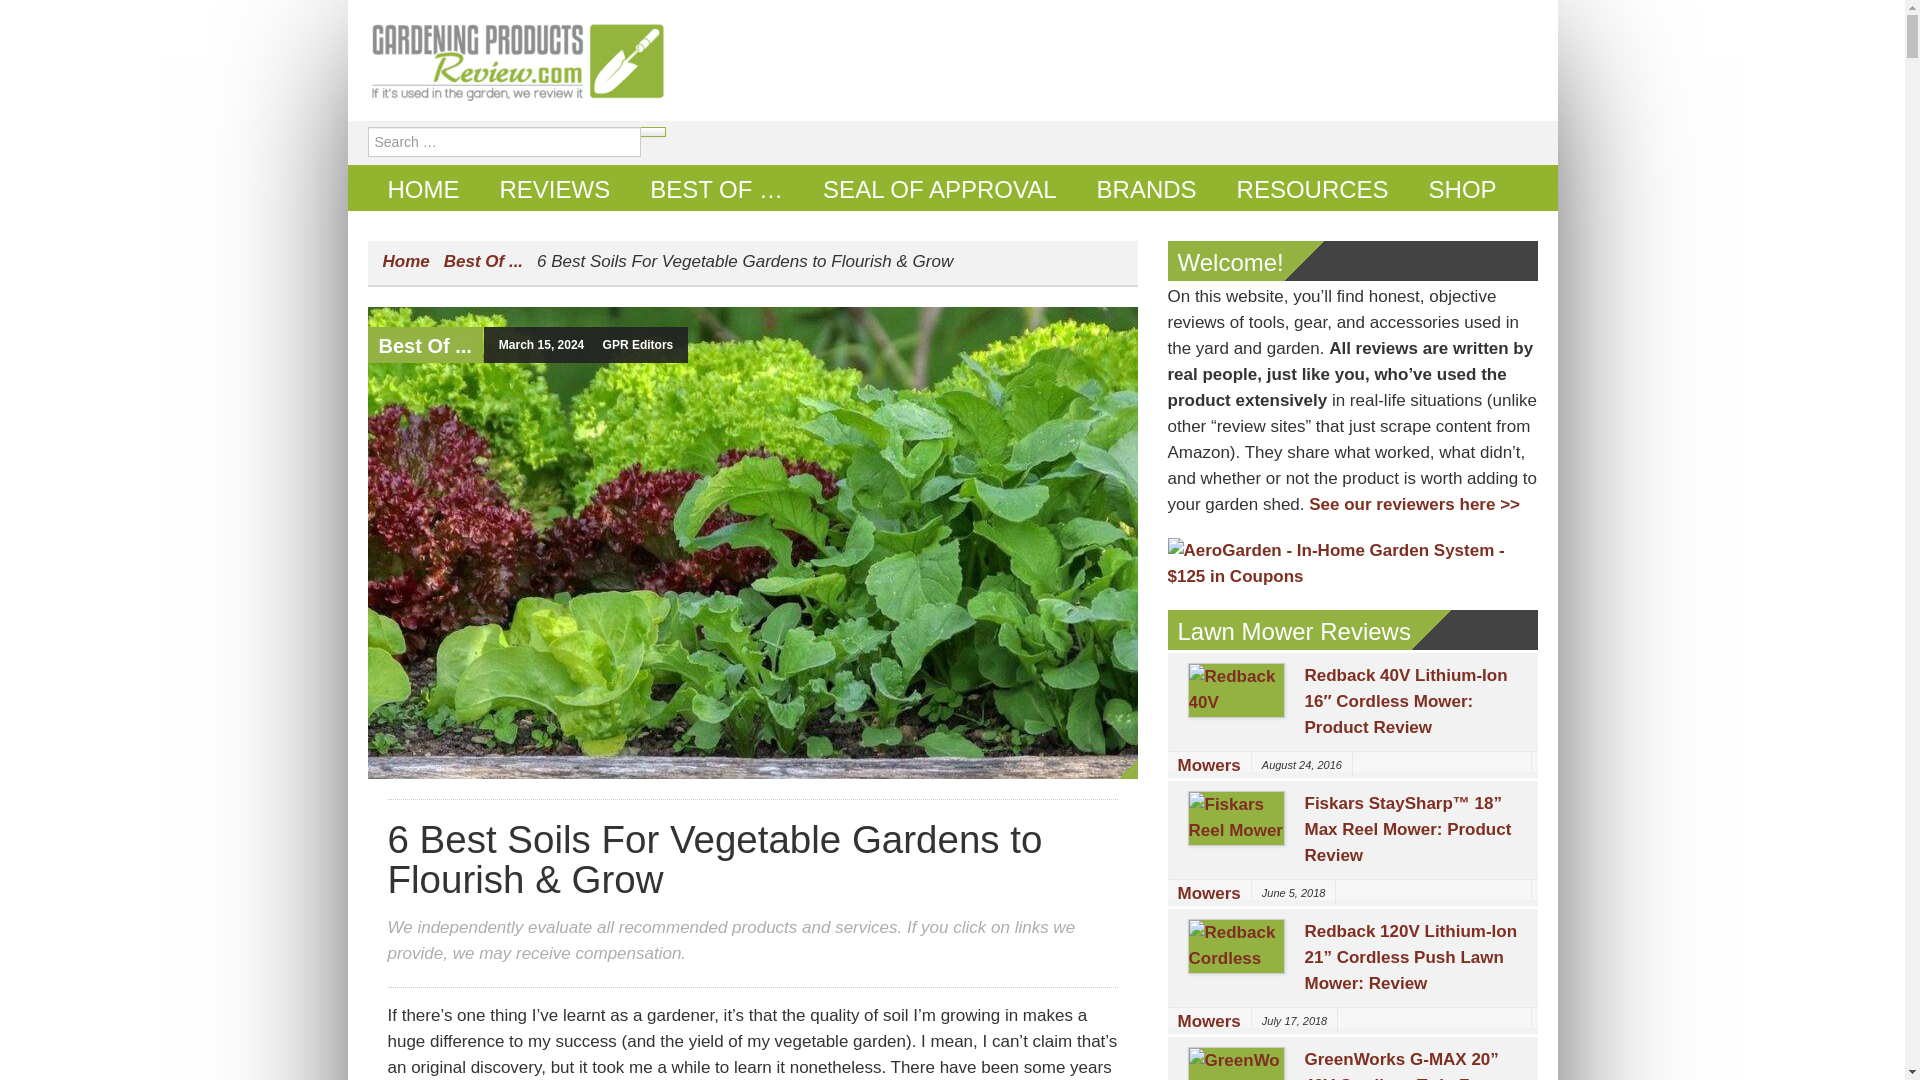  I want to click on HOME, so click(424, 188).